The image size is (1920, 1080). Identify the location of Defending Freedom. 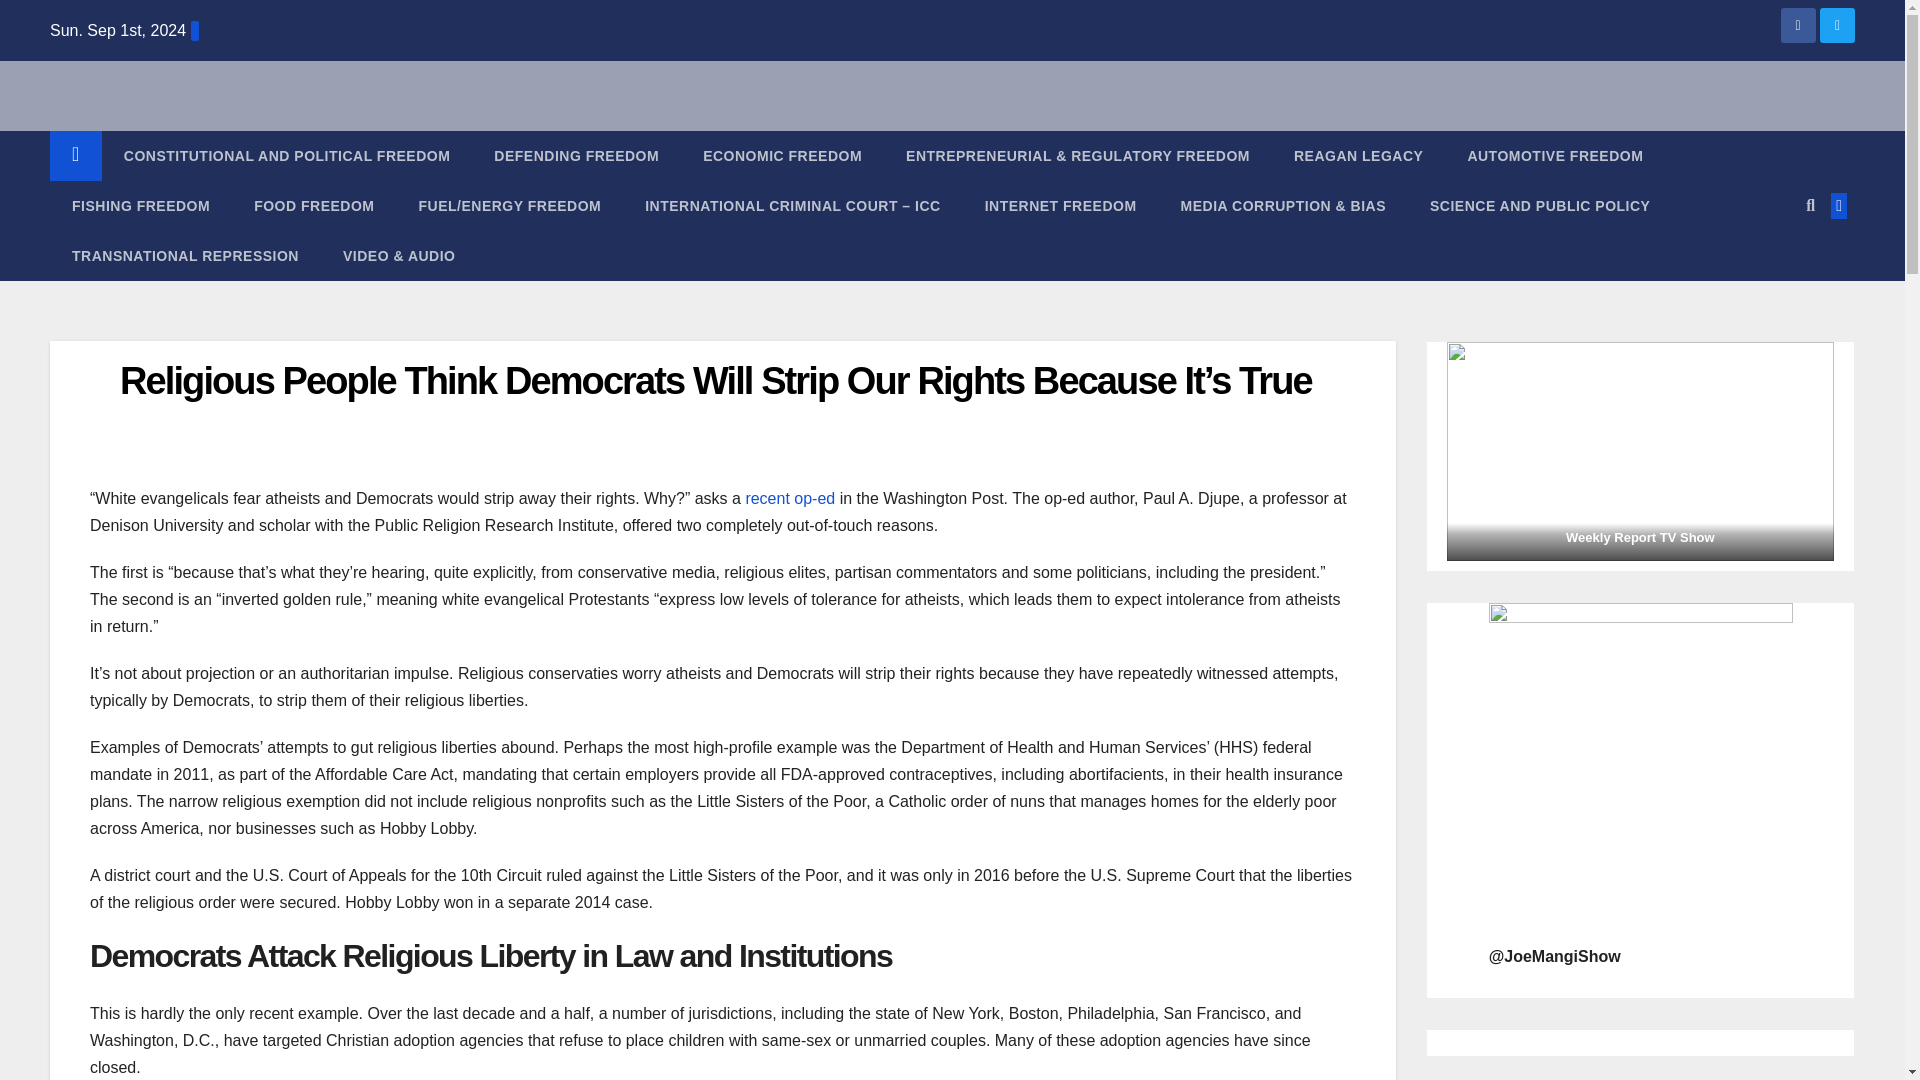
(576, 156).